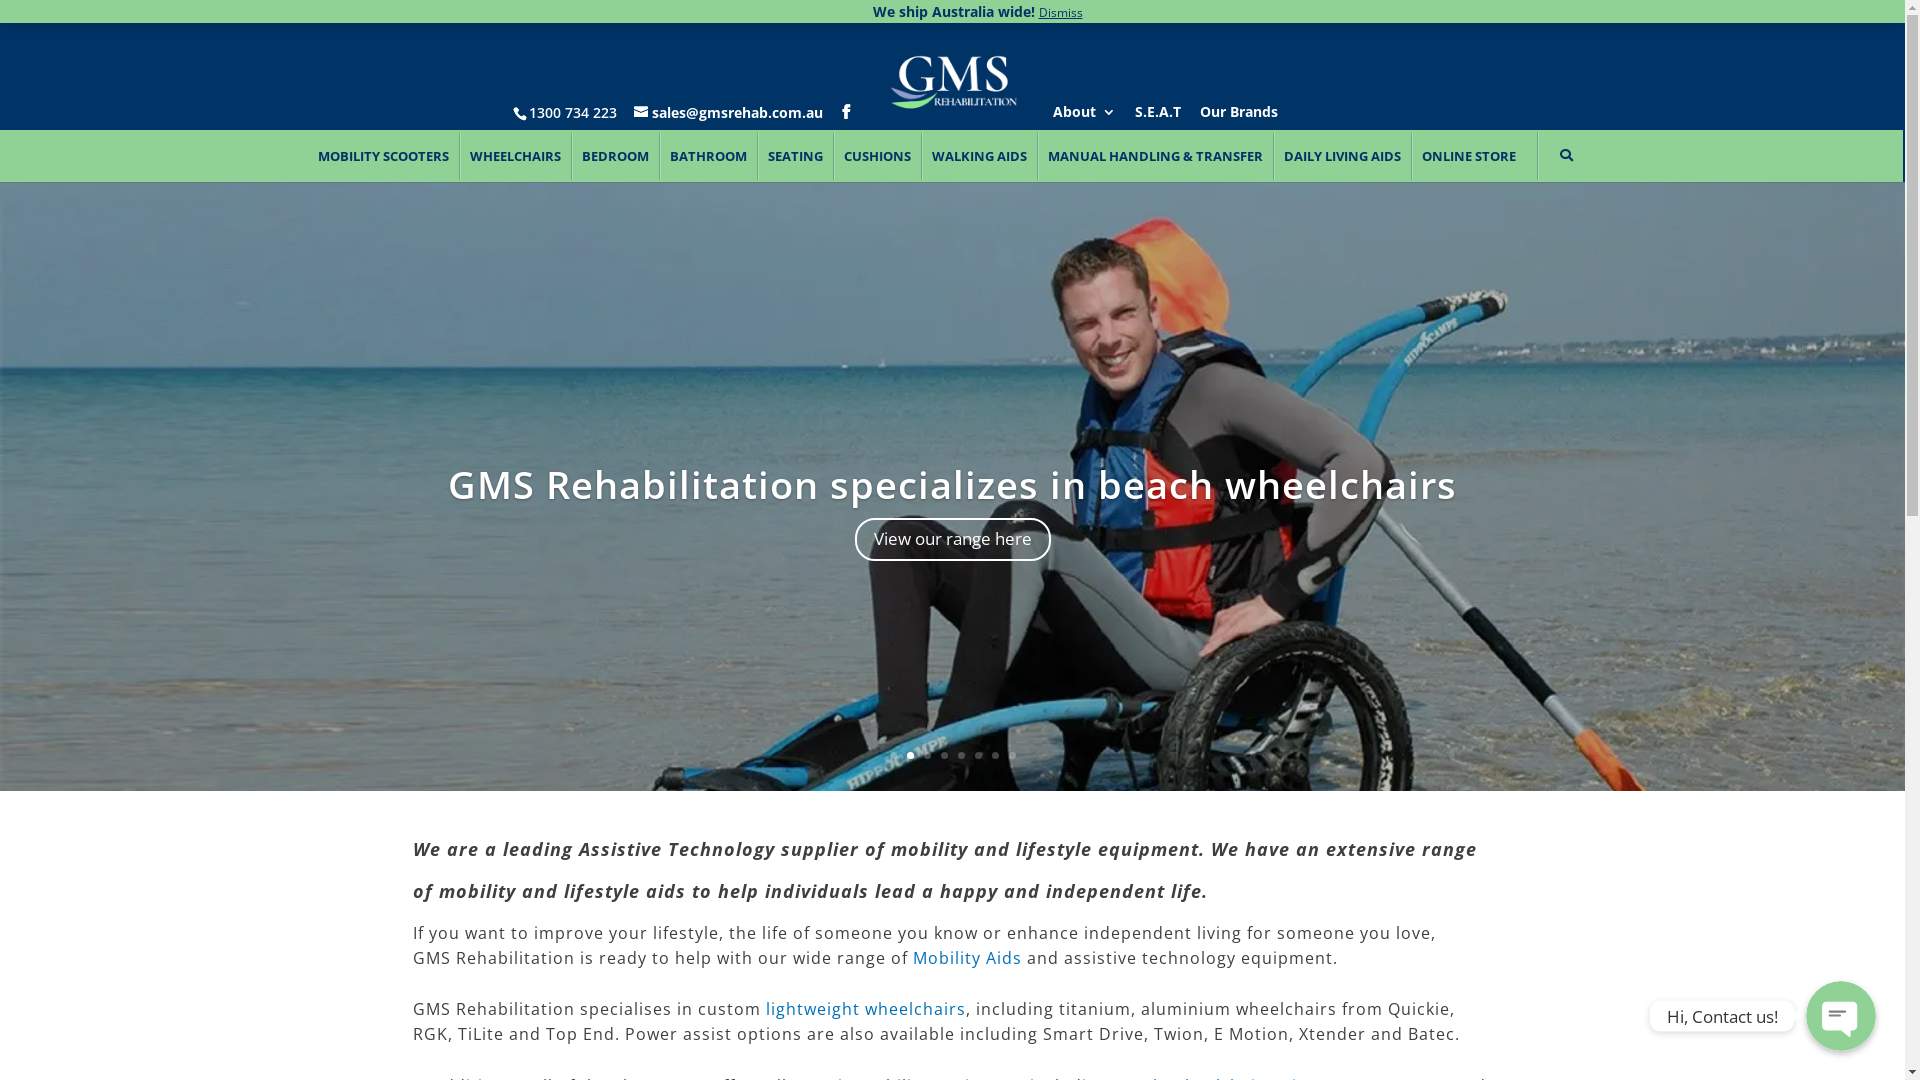 The height and width of the screenshot is (1080, 1920). Describe the element at coordinates (961, 755) in the screenshot. I see `5` at that location.